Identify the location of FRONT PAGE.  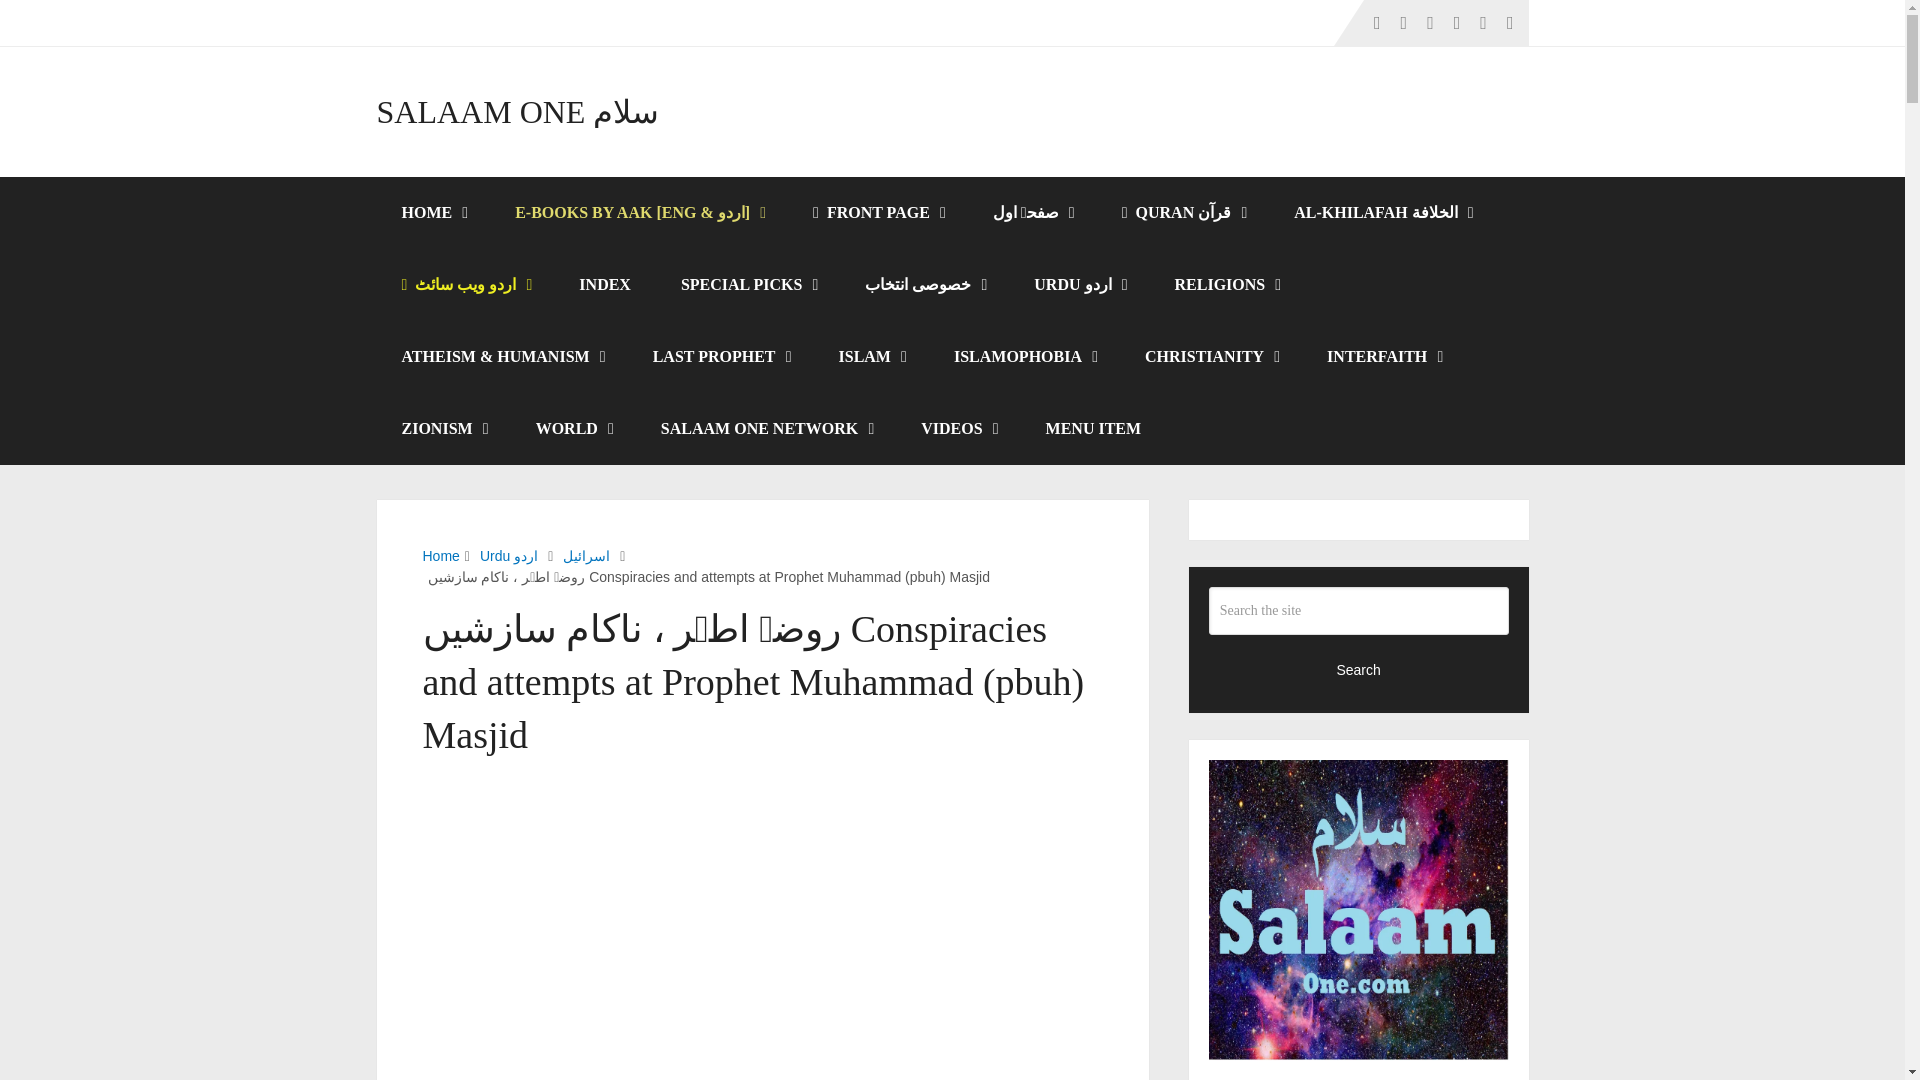
(877, 213).